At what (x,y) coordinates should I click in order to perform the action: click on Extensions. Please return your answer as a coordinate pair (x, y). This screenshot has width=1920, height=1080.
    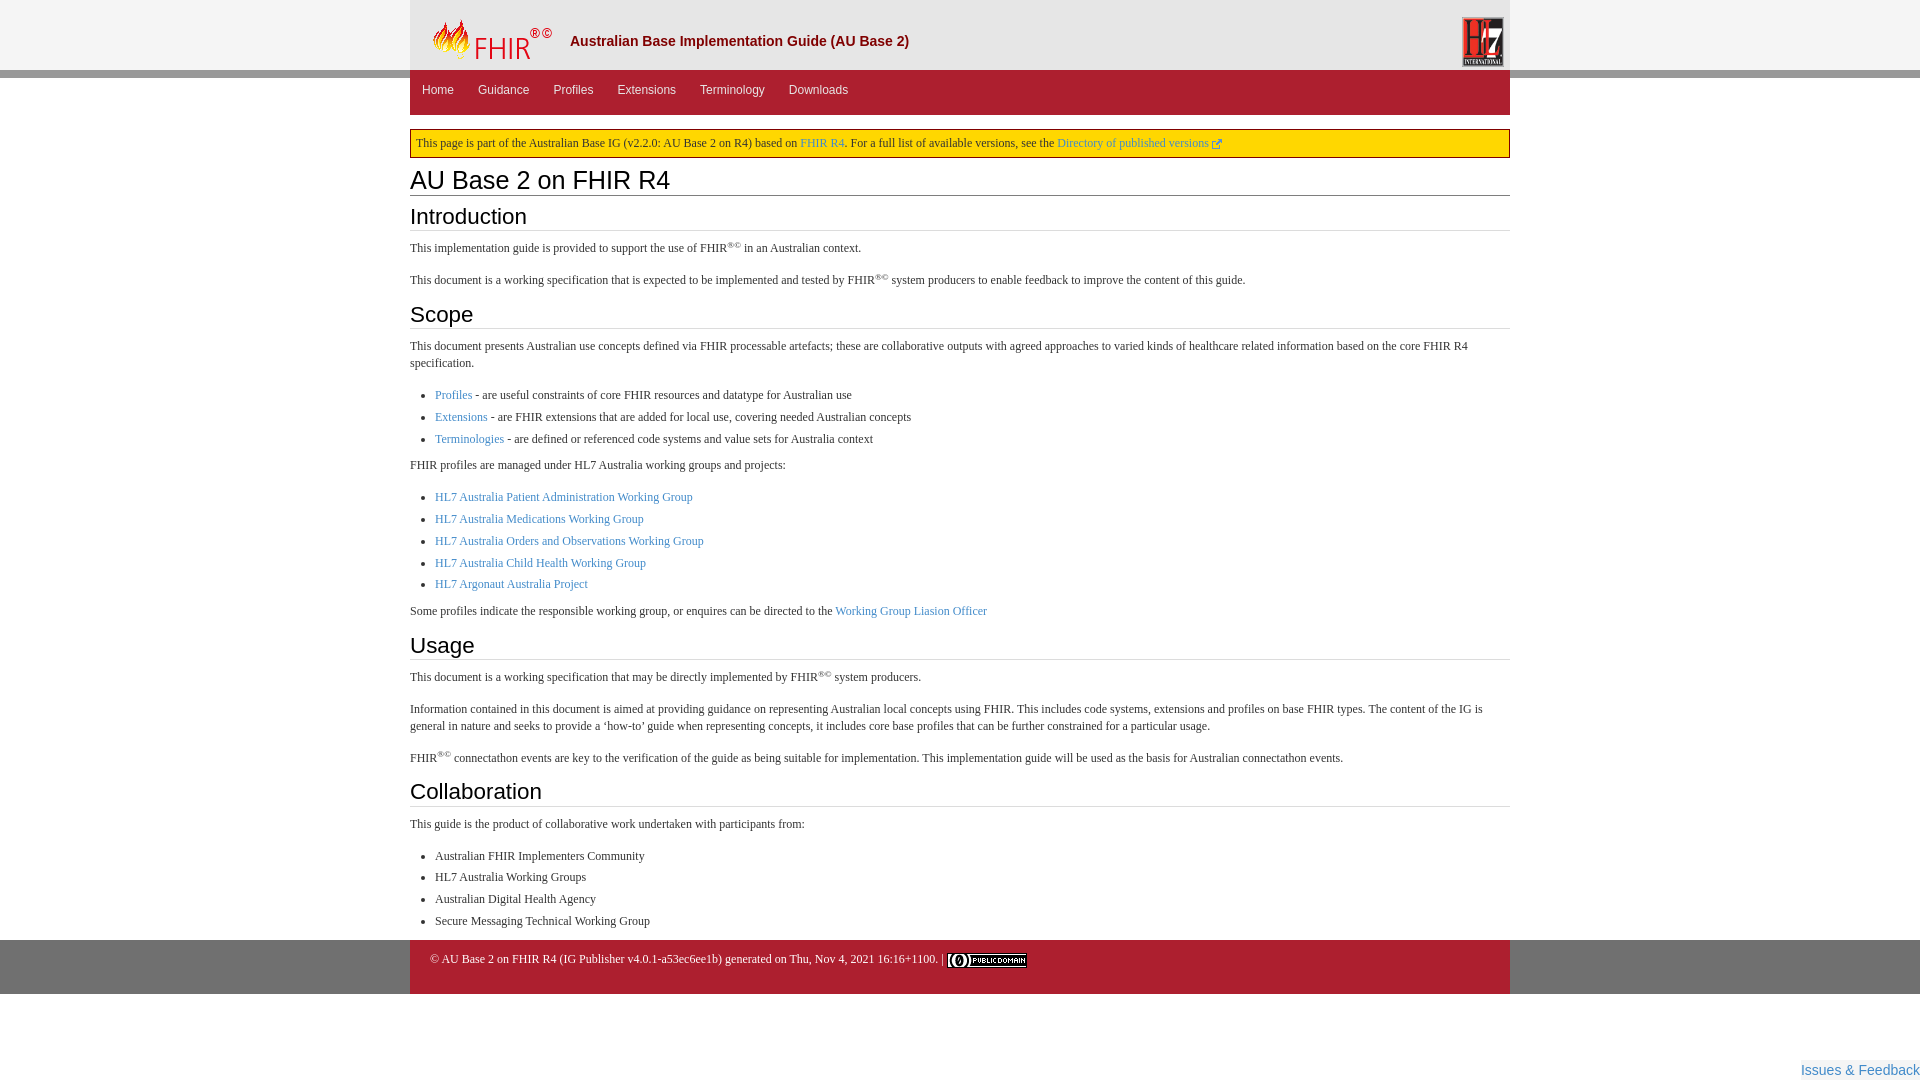
    Looking at the image, I should click on (646, 90).